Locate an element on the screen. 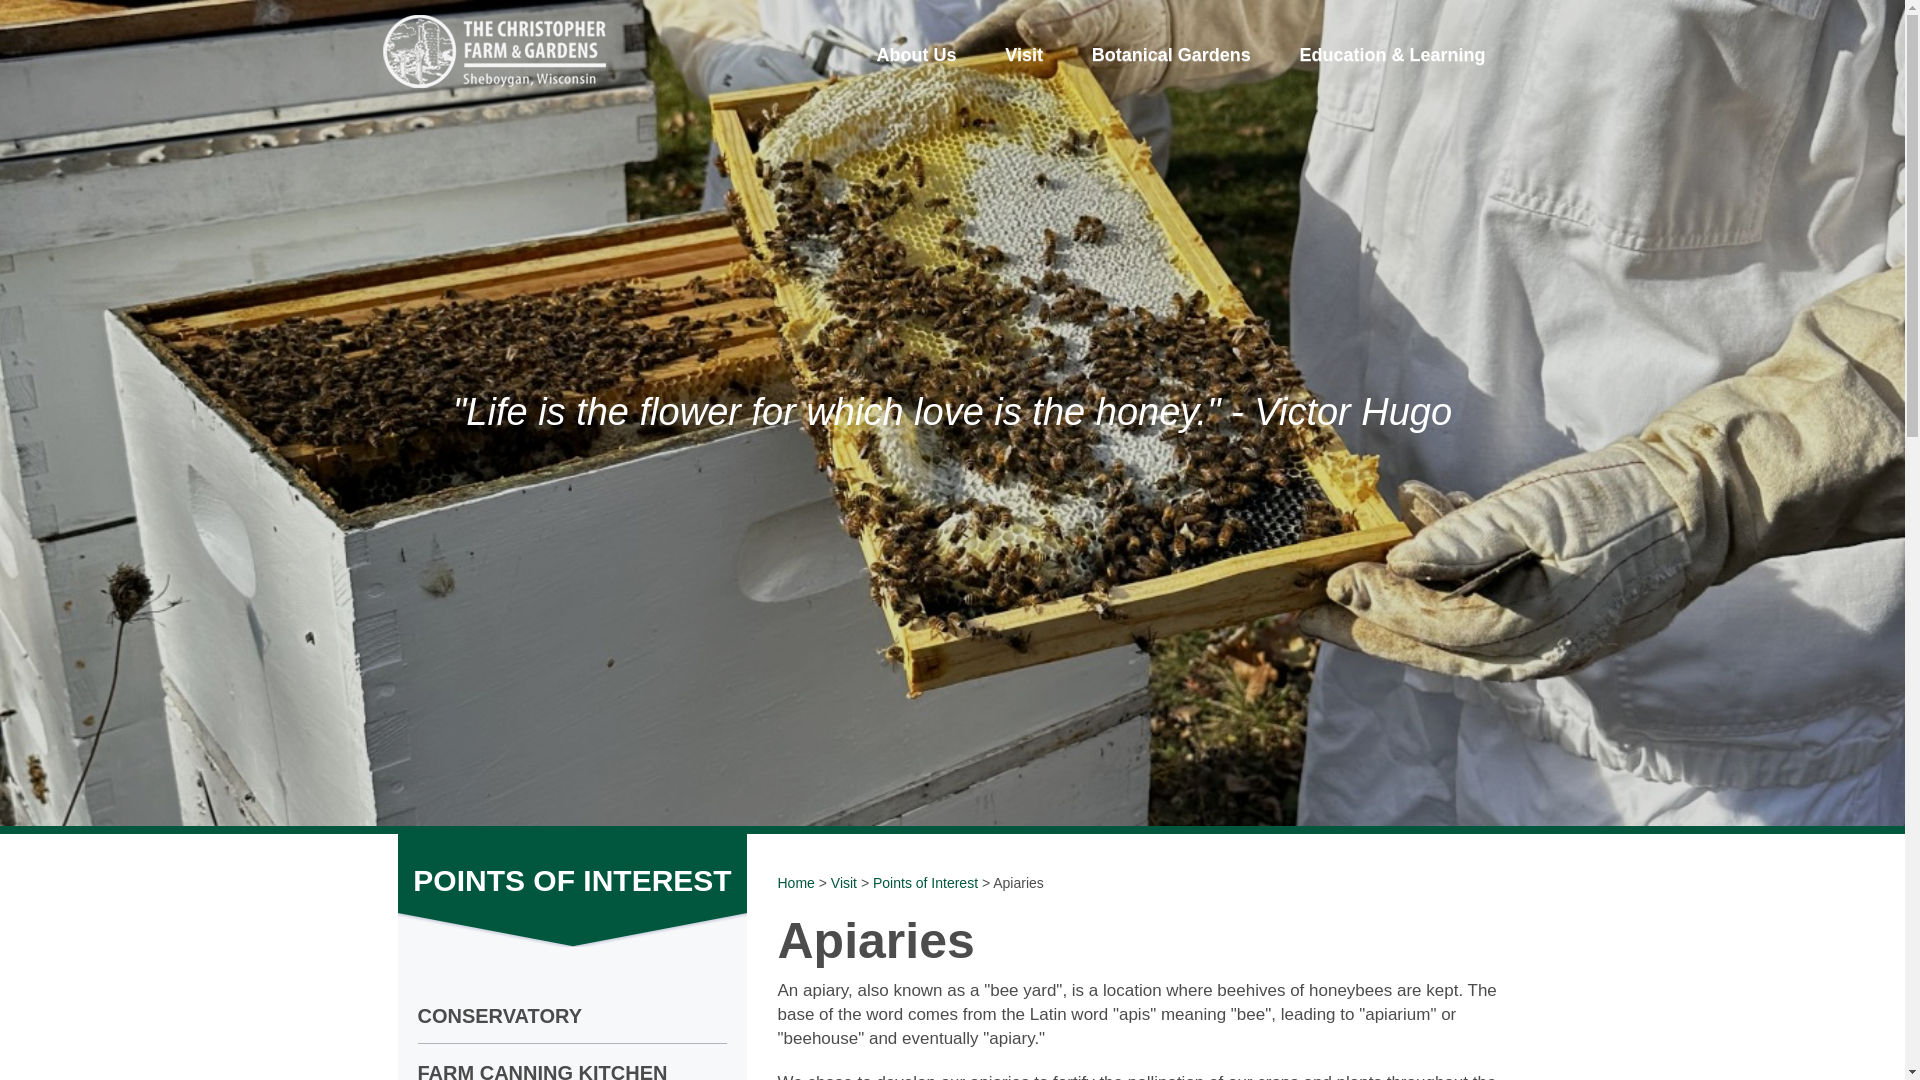  Botanical Gardens is located at coordinates (1170, 54).